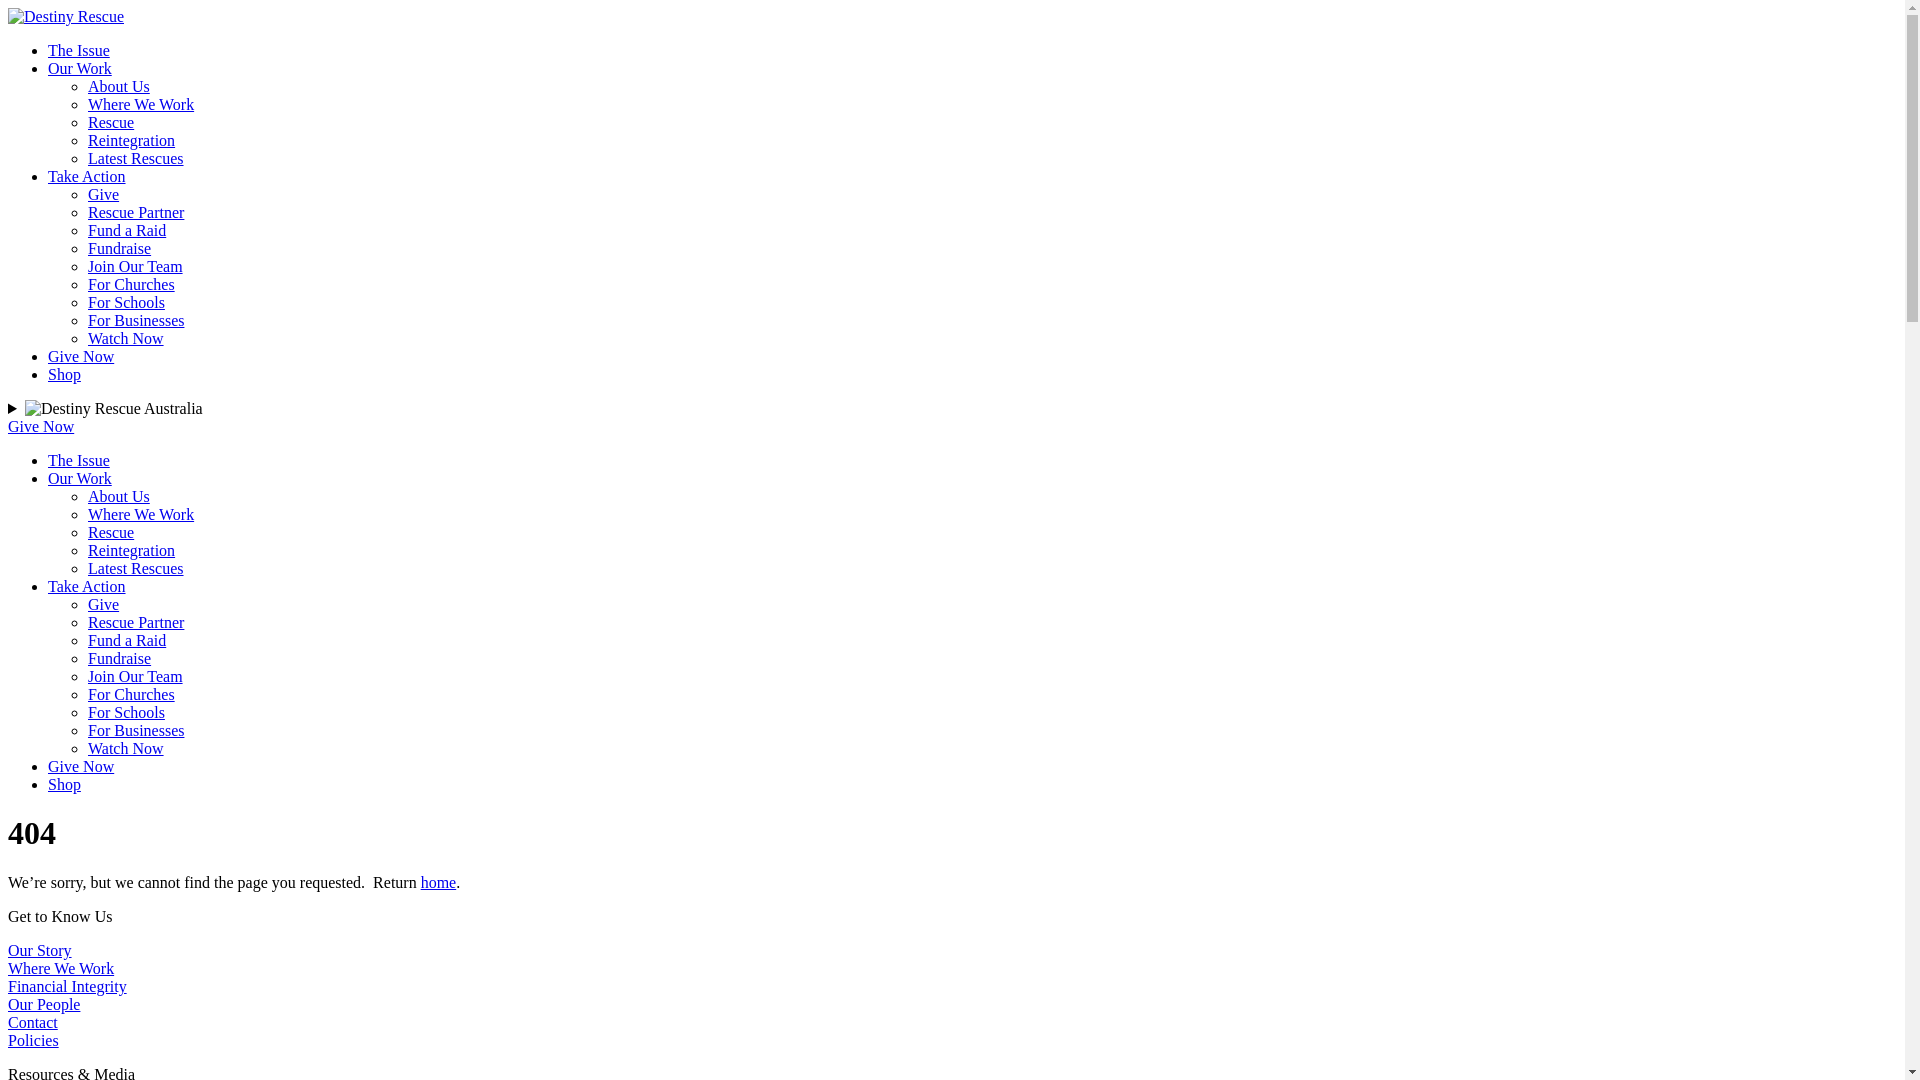 This screenshot has height=1080, width=1920. What do you see at coordinates (111, 532) in the screenshot?
I see `Rescue` at bounding box center [111, 532].